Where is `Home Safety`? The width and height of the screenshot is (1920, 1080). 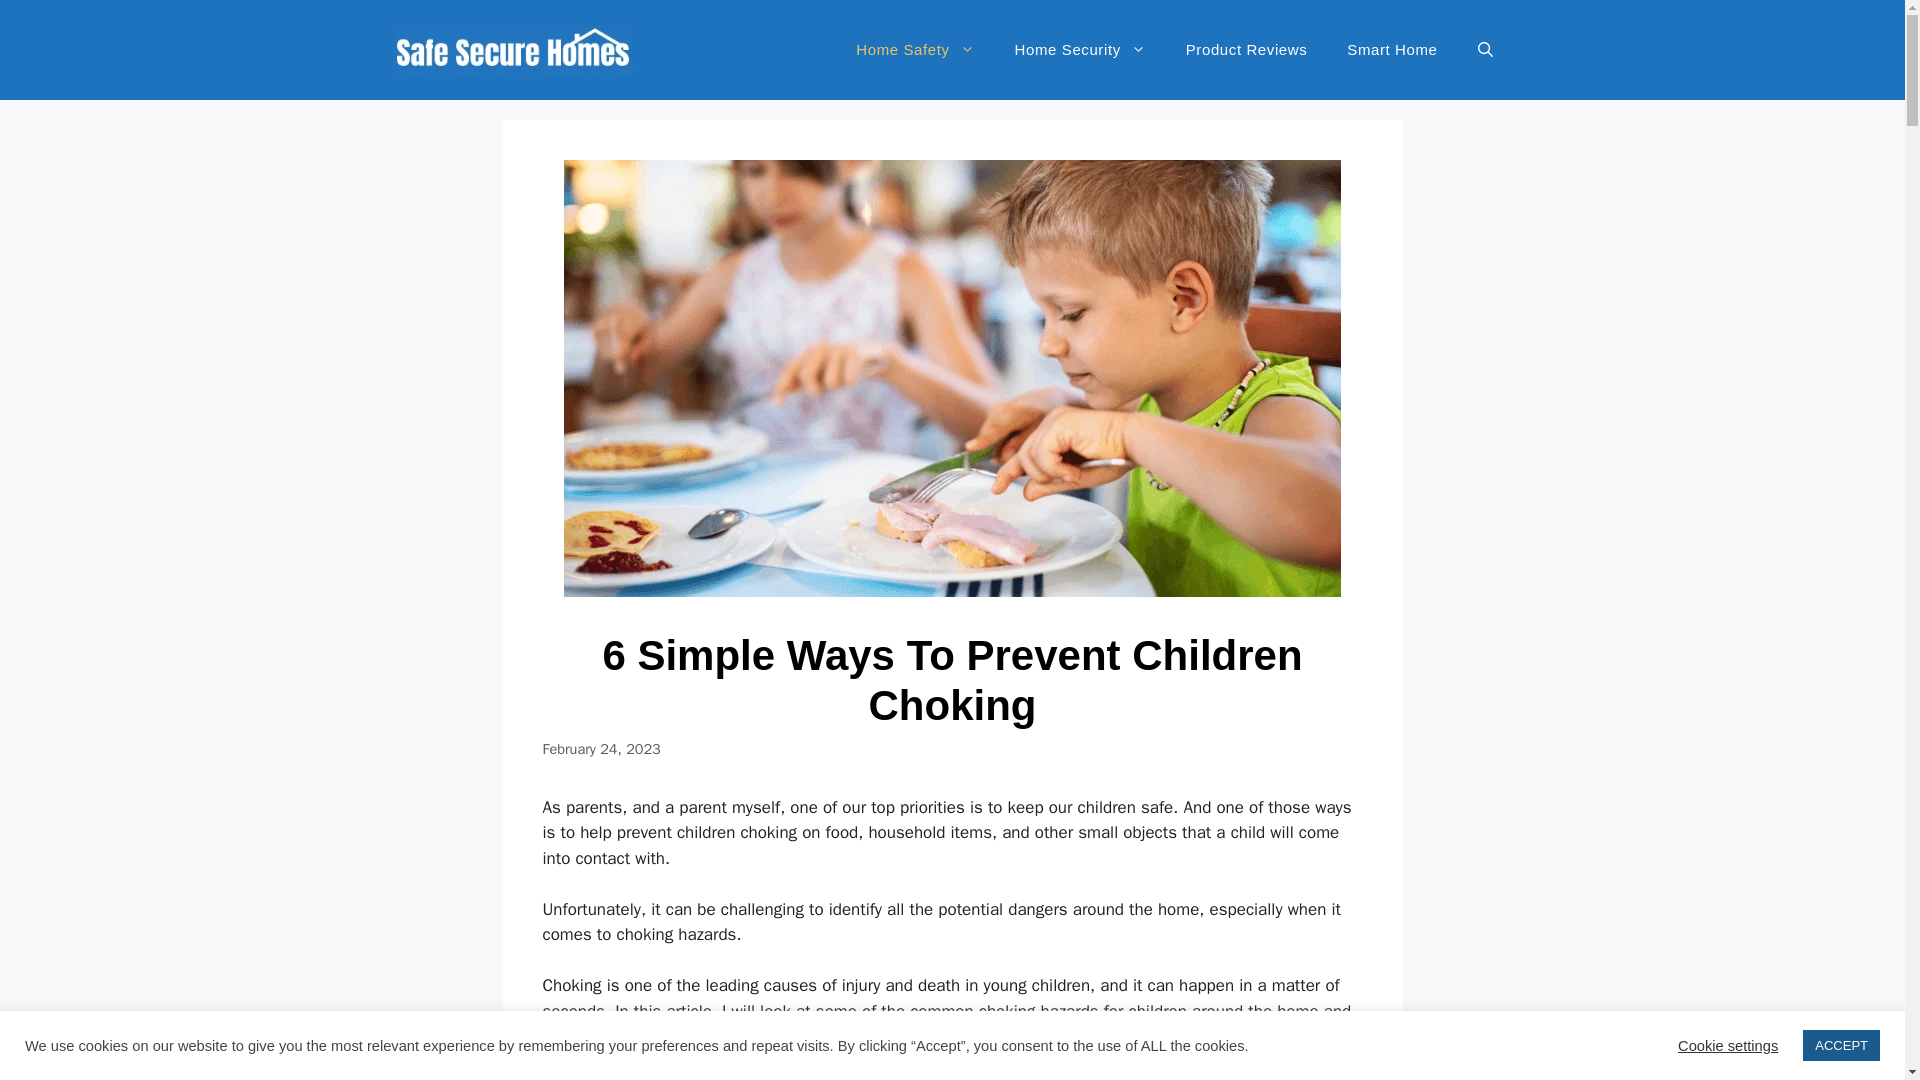 Home Safety is located at coordinates (914, 50).